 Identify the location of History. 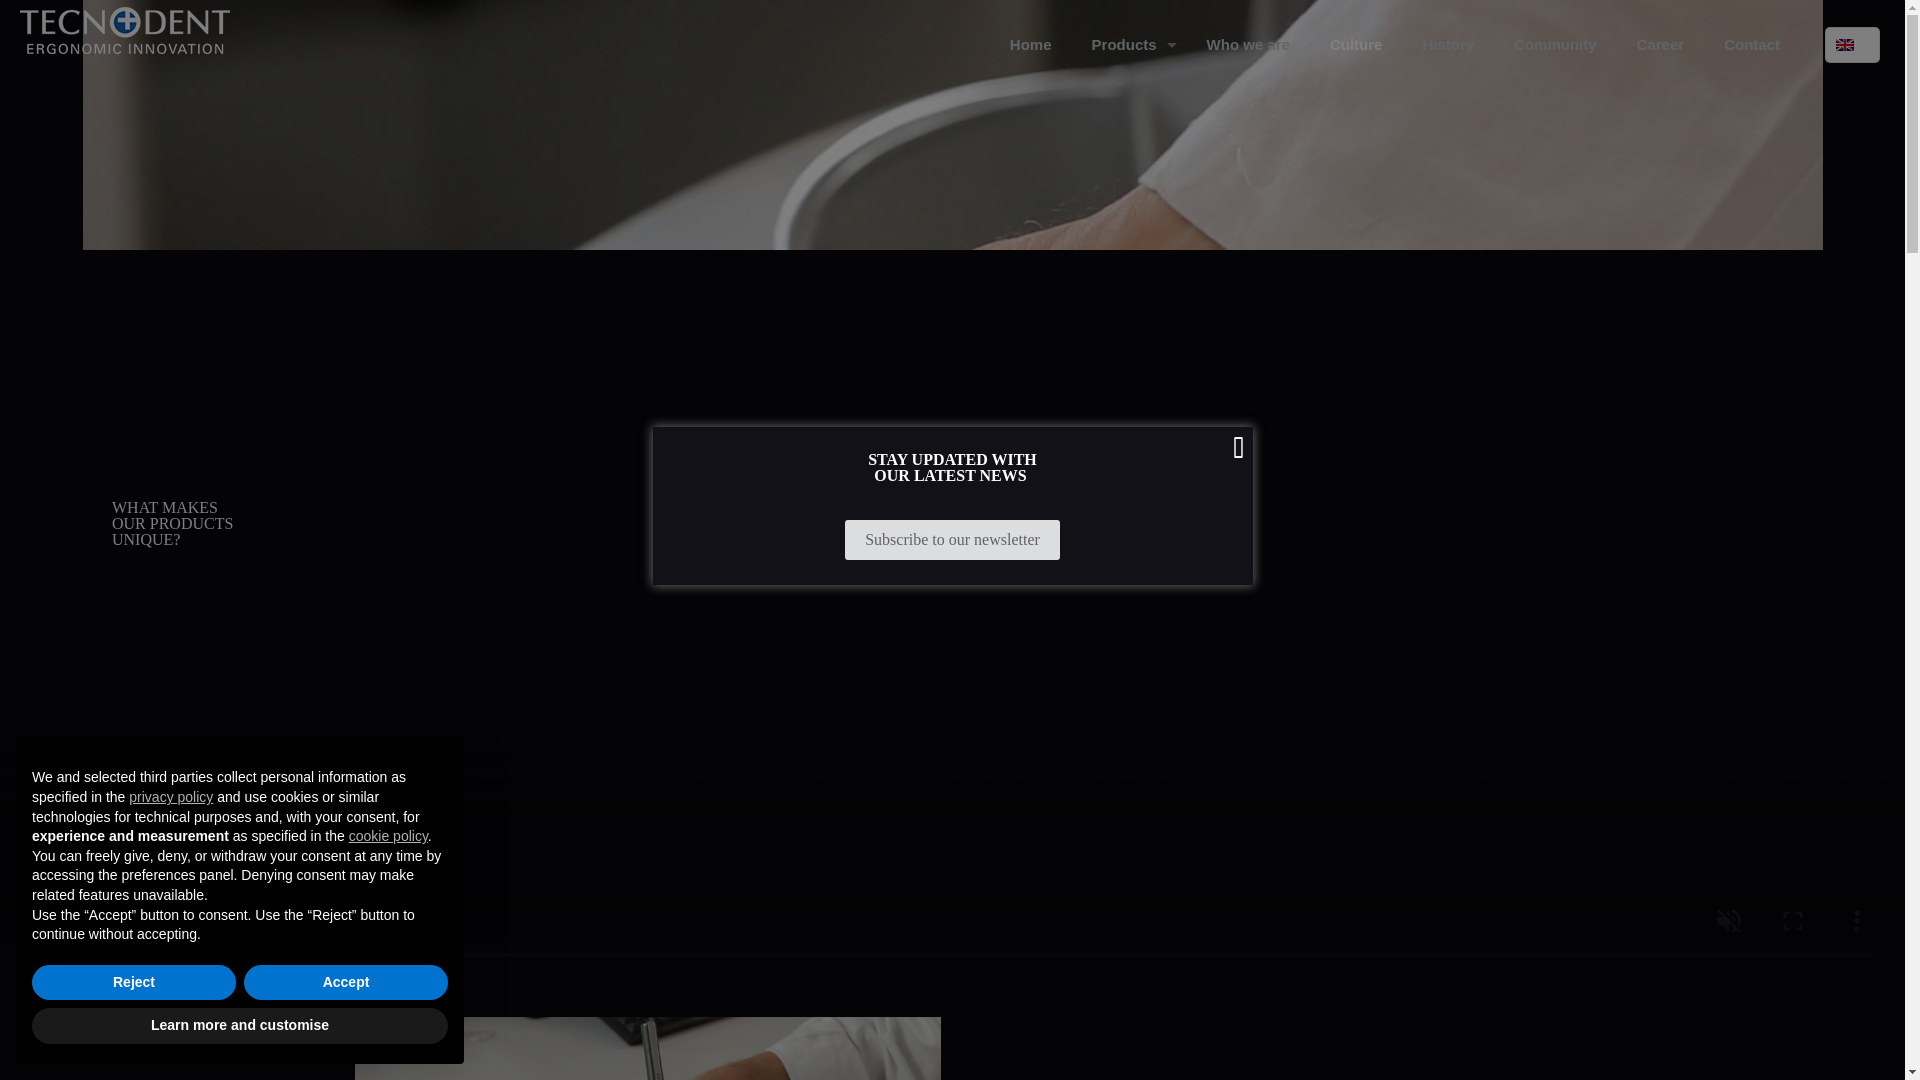
(1447, 44).